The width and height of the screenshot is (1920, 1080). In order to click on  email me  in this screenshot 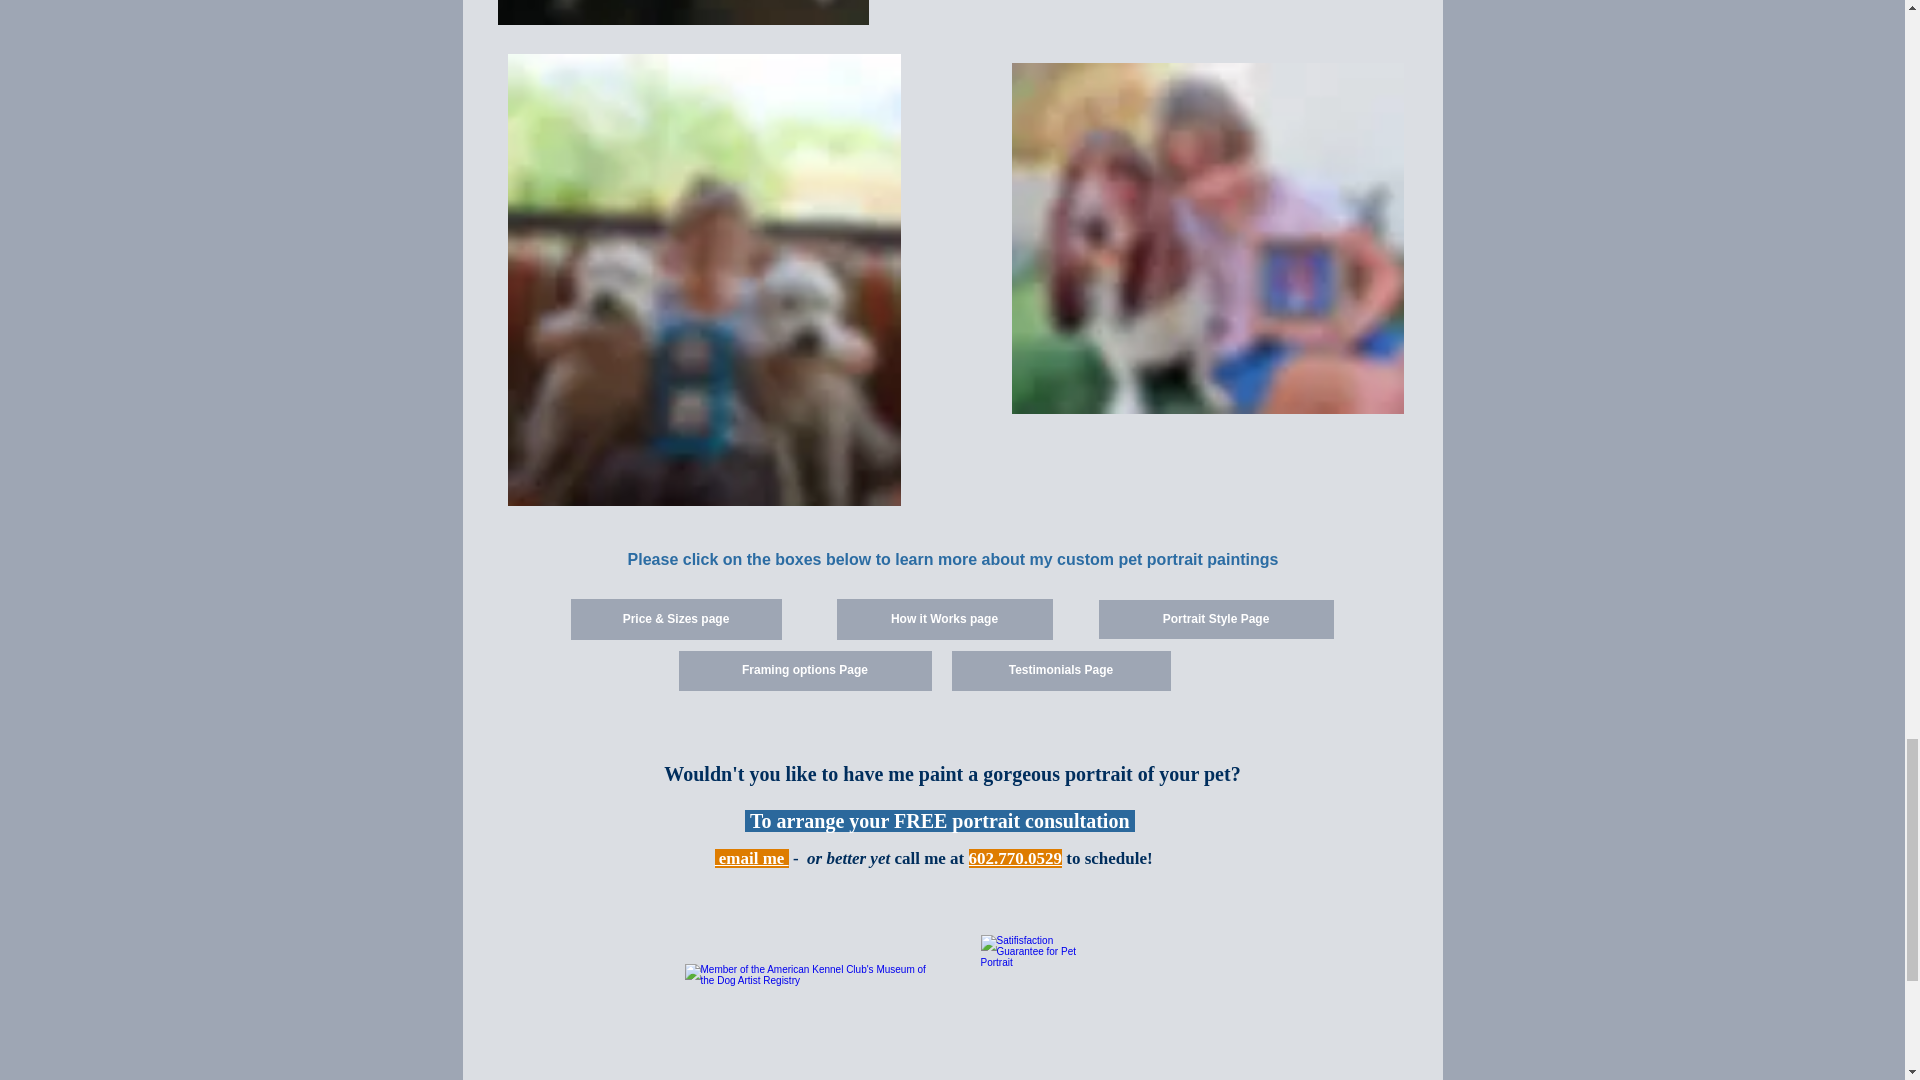, I will do `click(752, 858)`.